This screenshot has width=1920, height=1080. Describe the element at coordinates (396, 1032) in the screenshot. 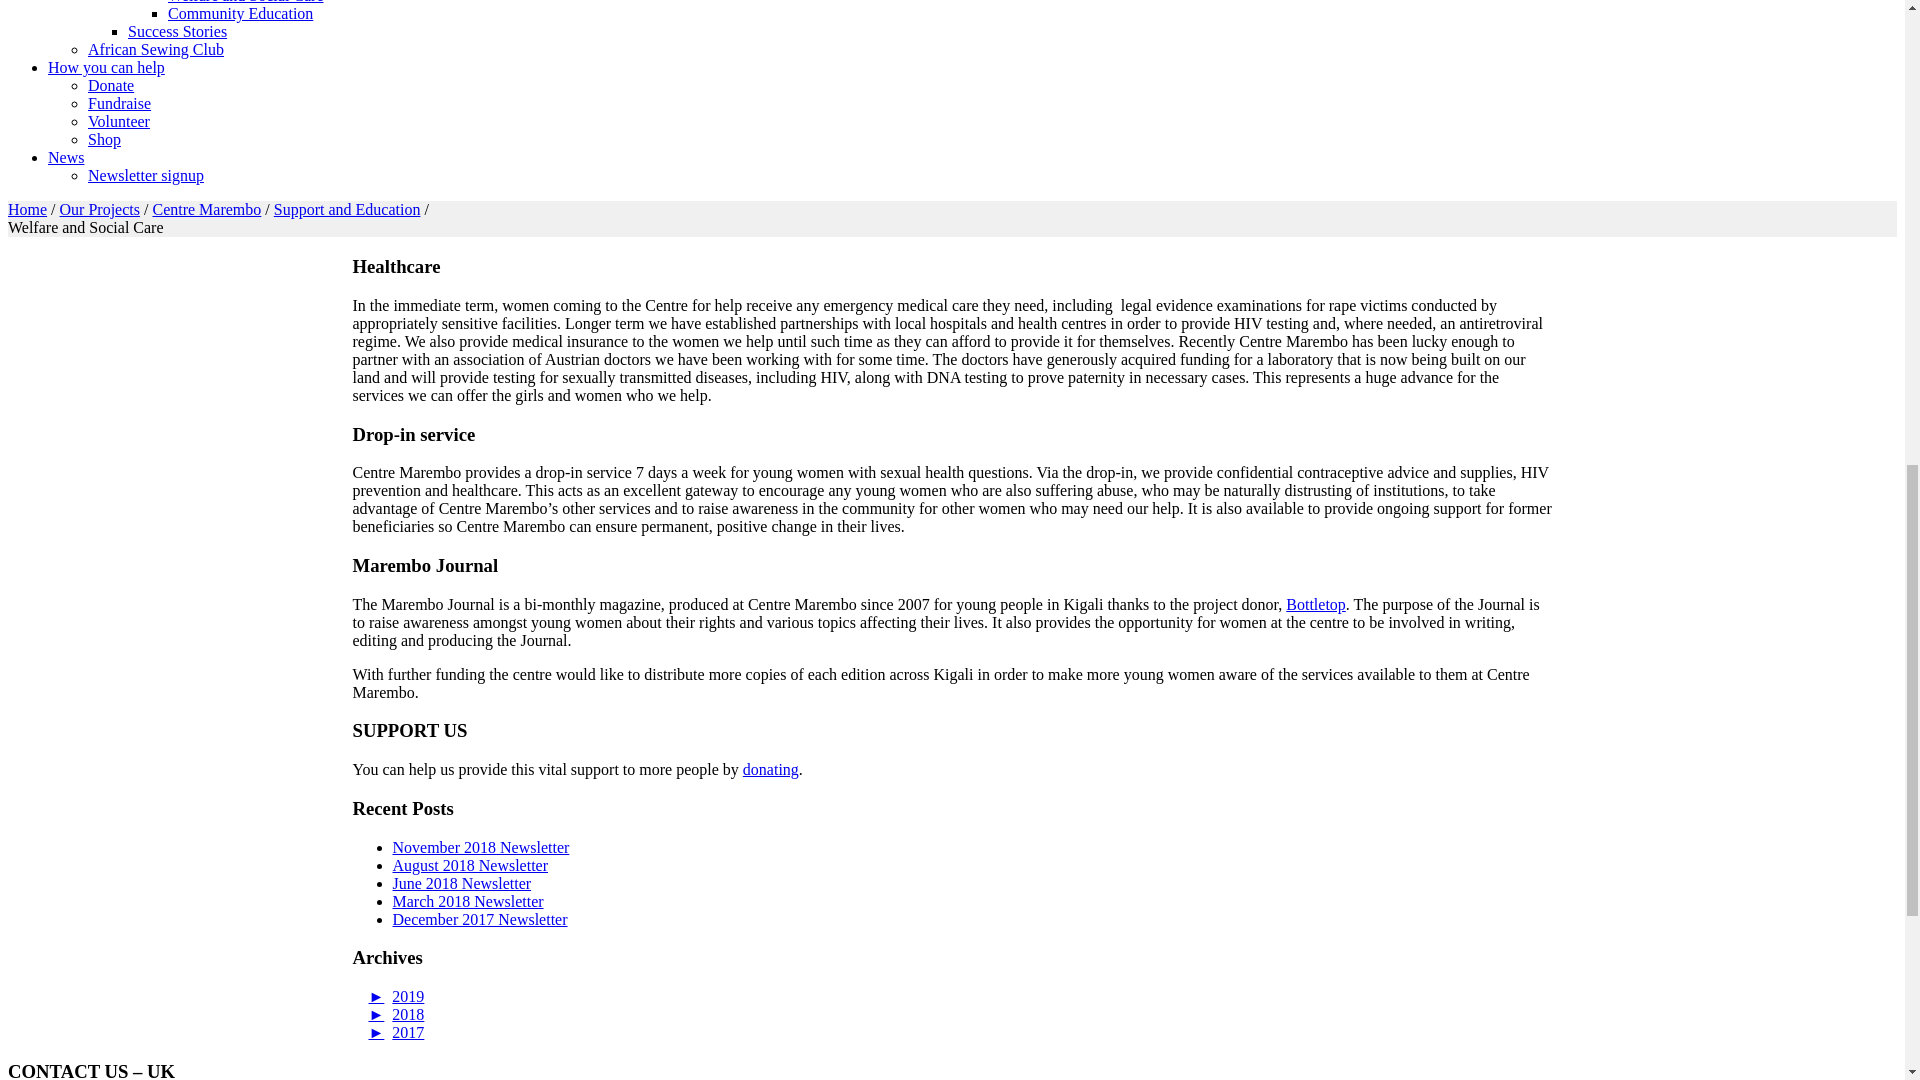

I see `2017` at that location.